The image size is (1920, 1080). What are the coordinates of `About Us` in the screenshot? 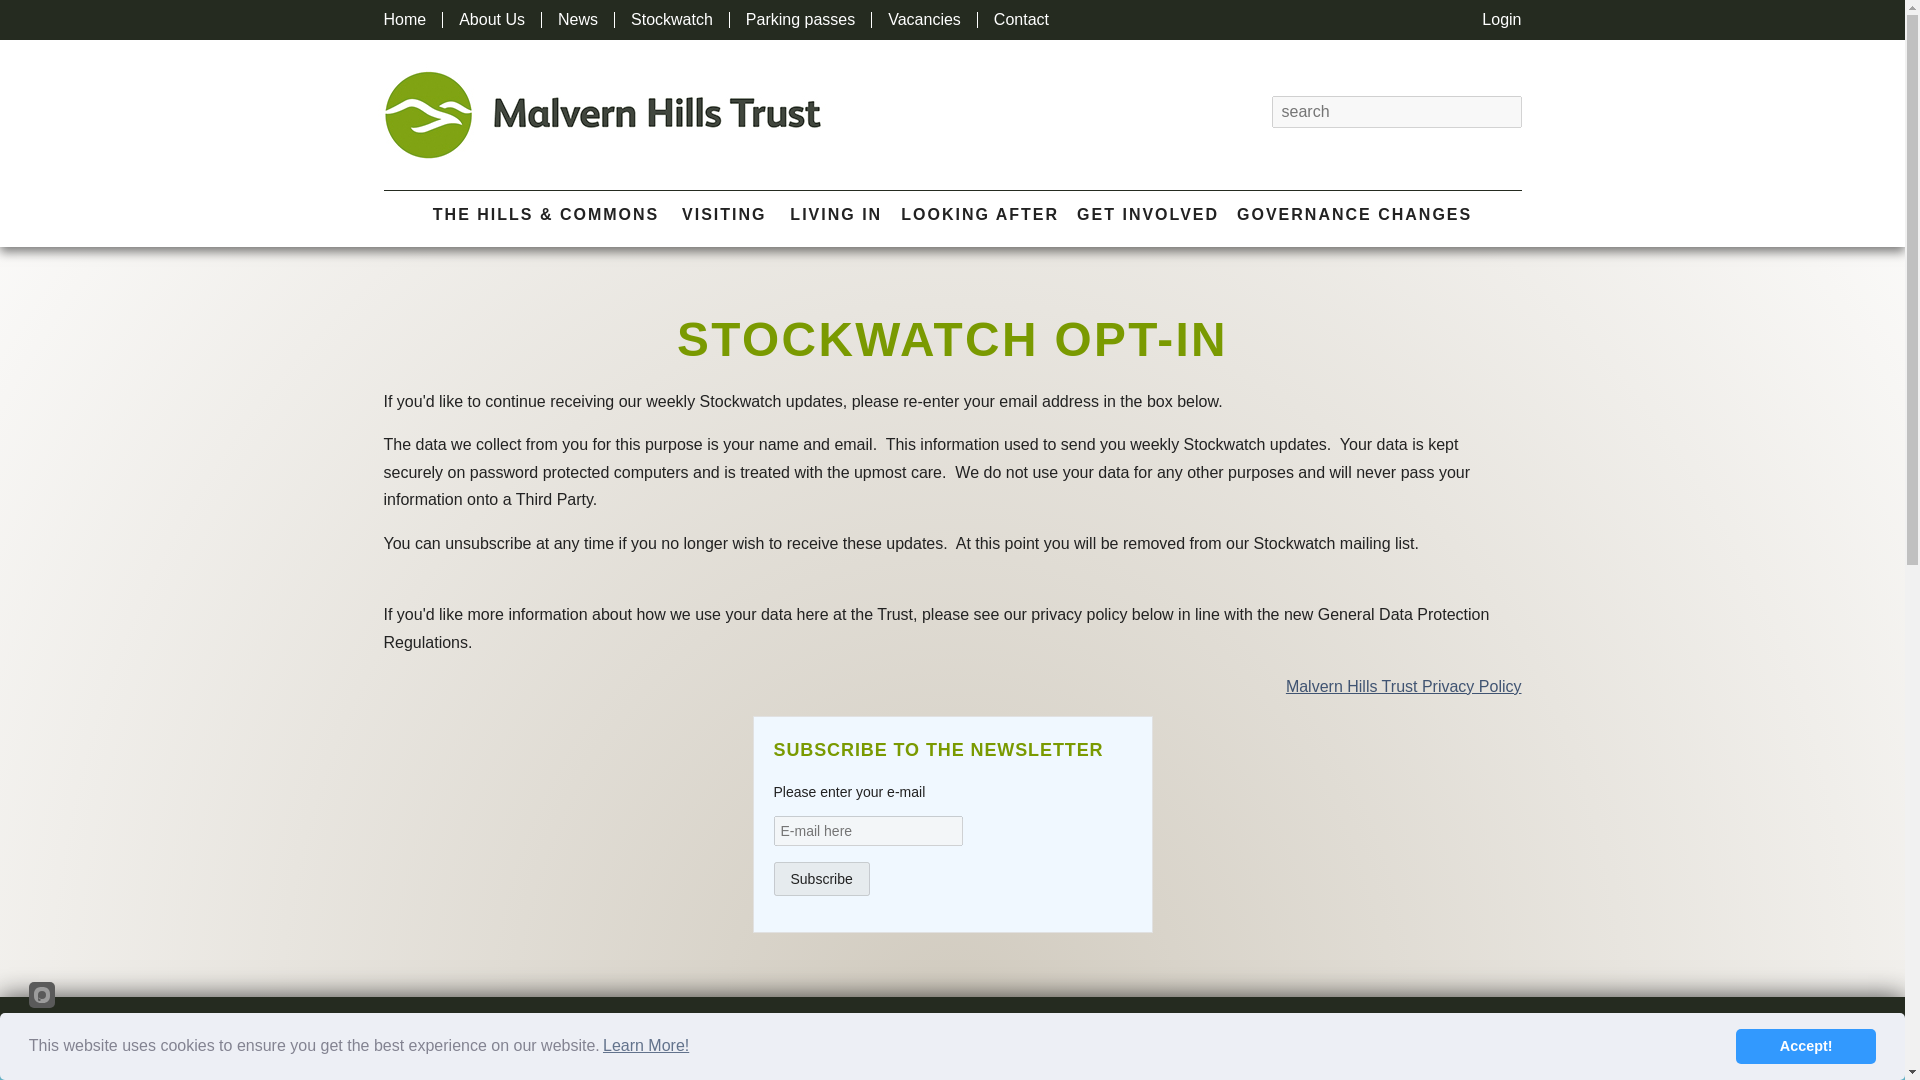 It's located at (491, 20).